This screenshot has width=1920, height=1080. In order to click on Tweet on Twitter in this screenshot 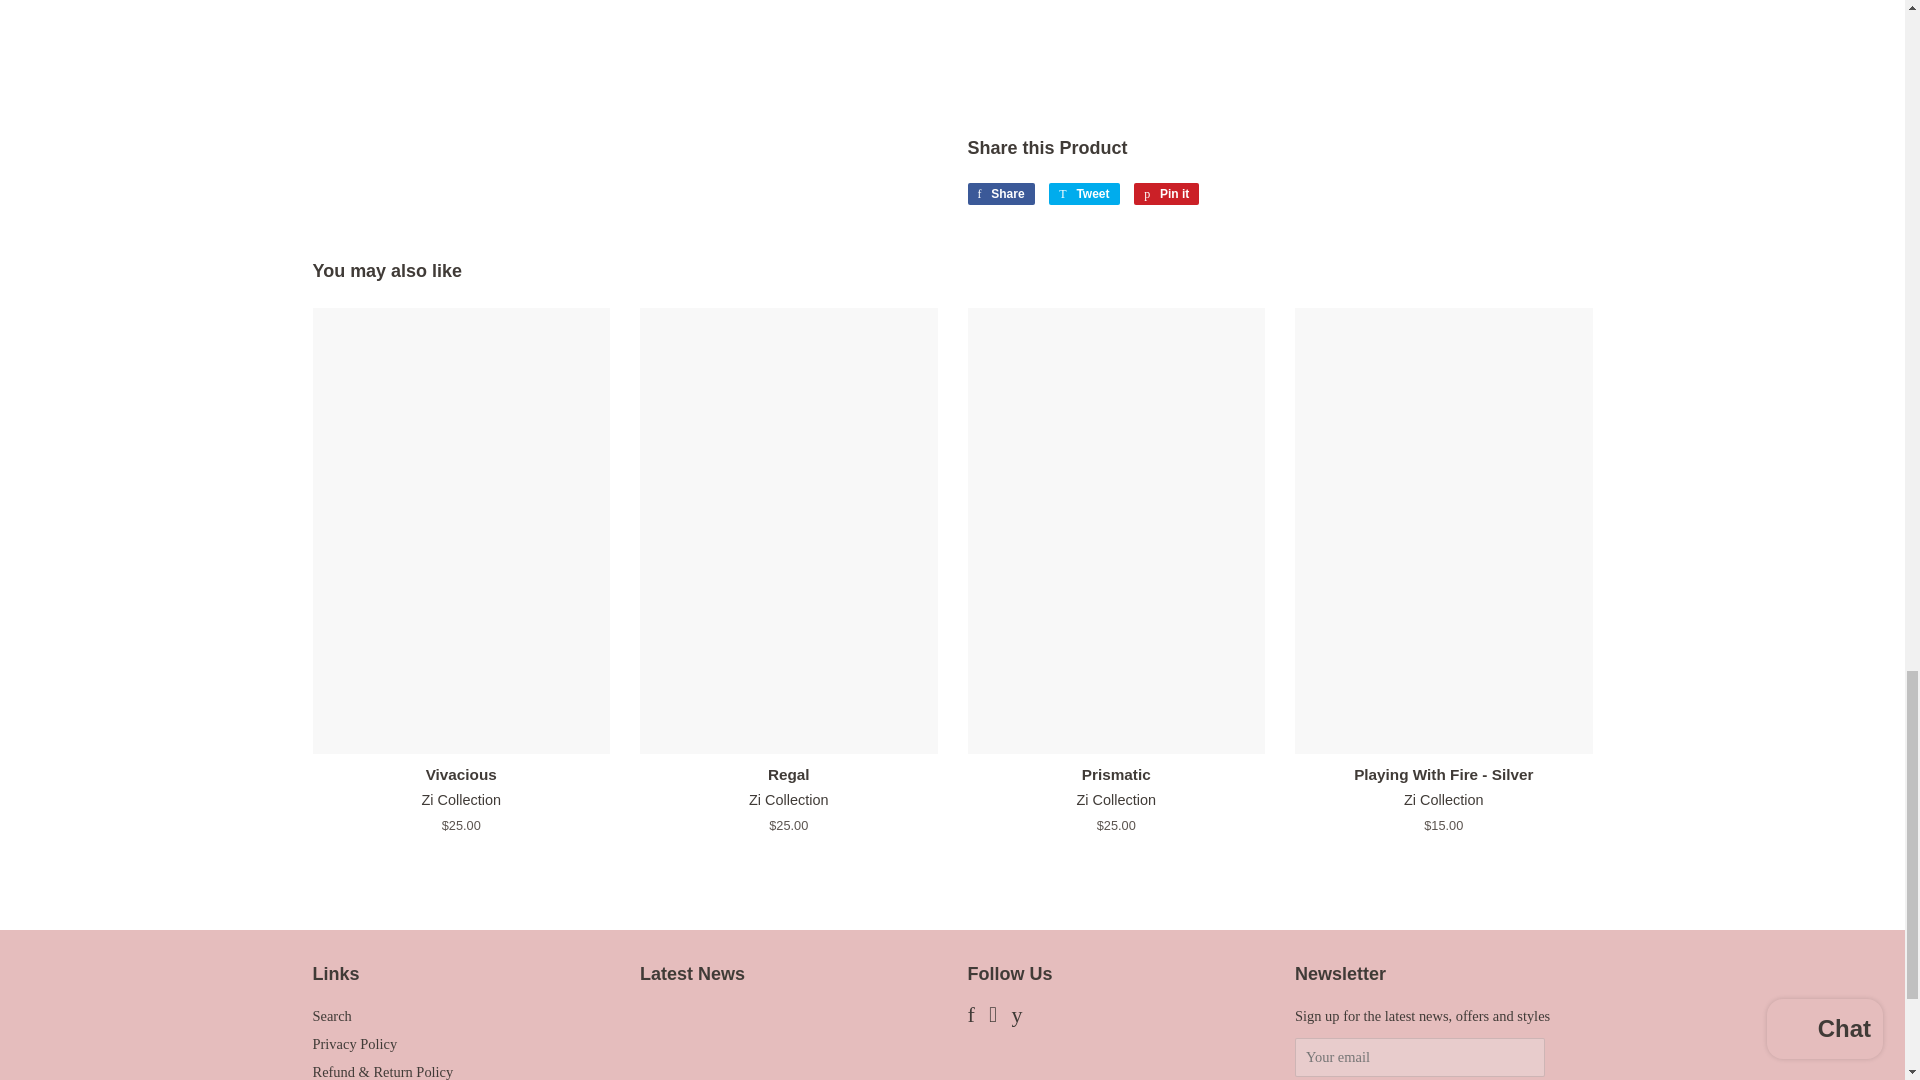, I will do `click(1084, 194)`.